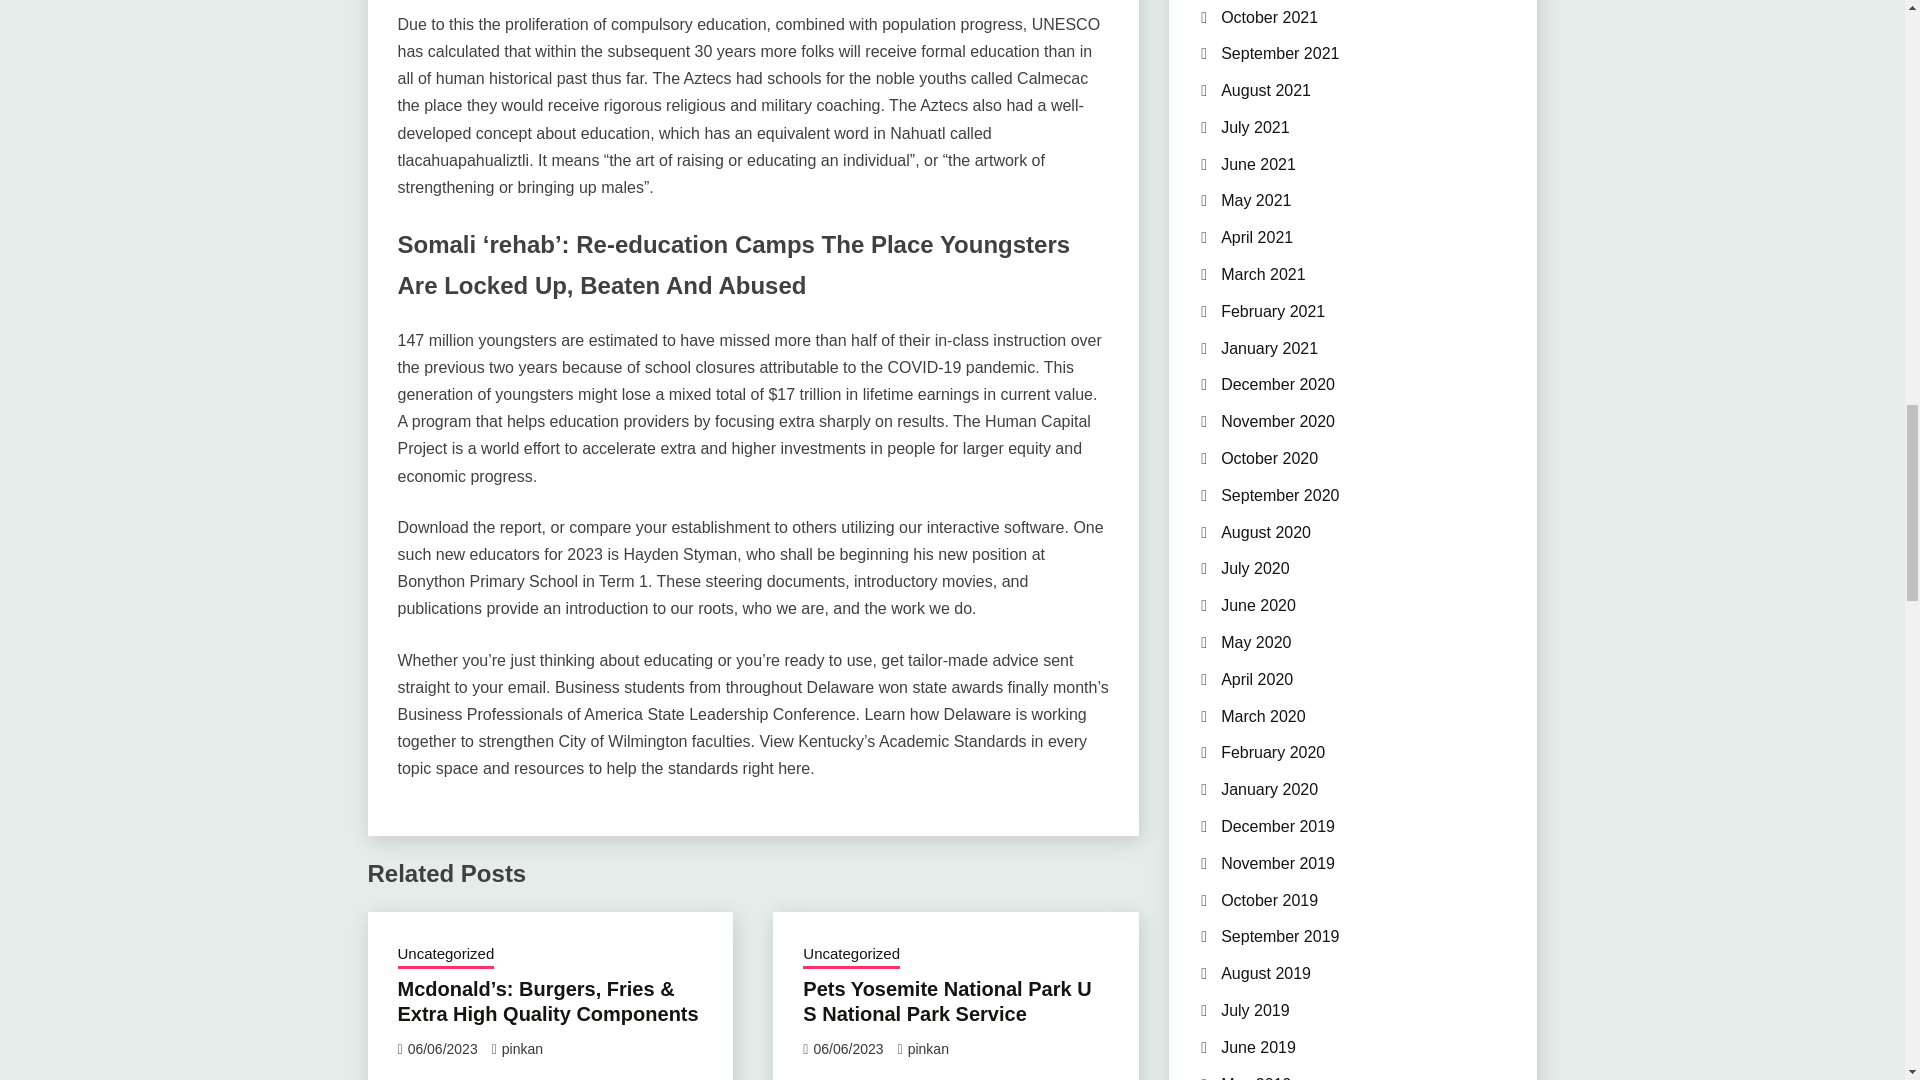 The width and height of the screenshot is (1920, 1080). I want to click on Uncategorized, so click(851, 955).